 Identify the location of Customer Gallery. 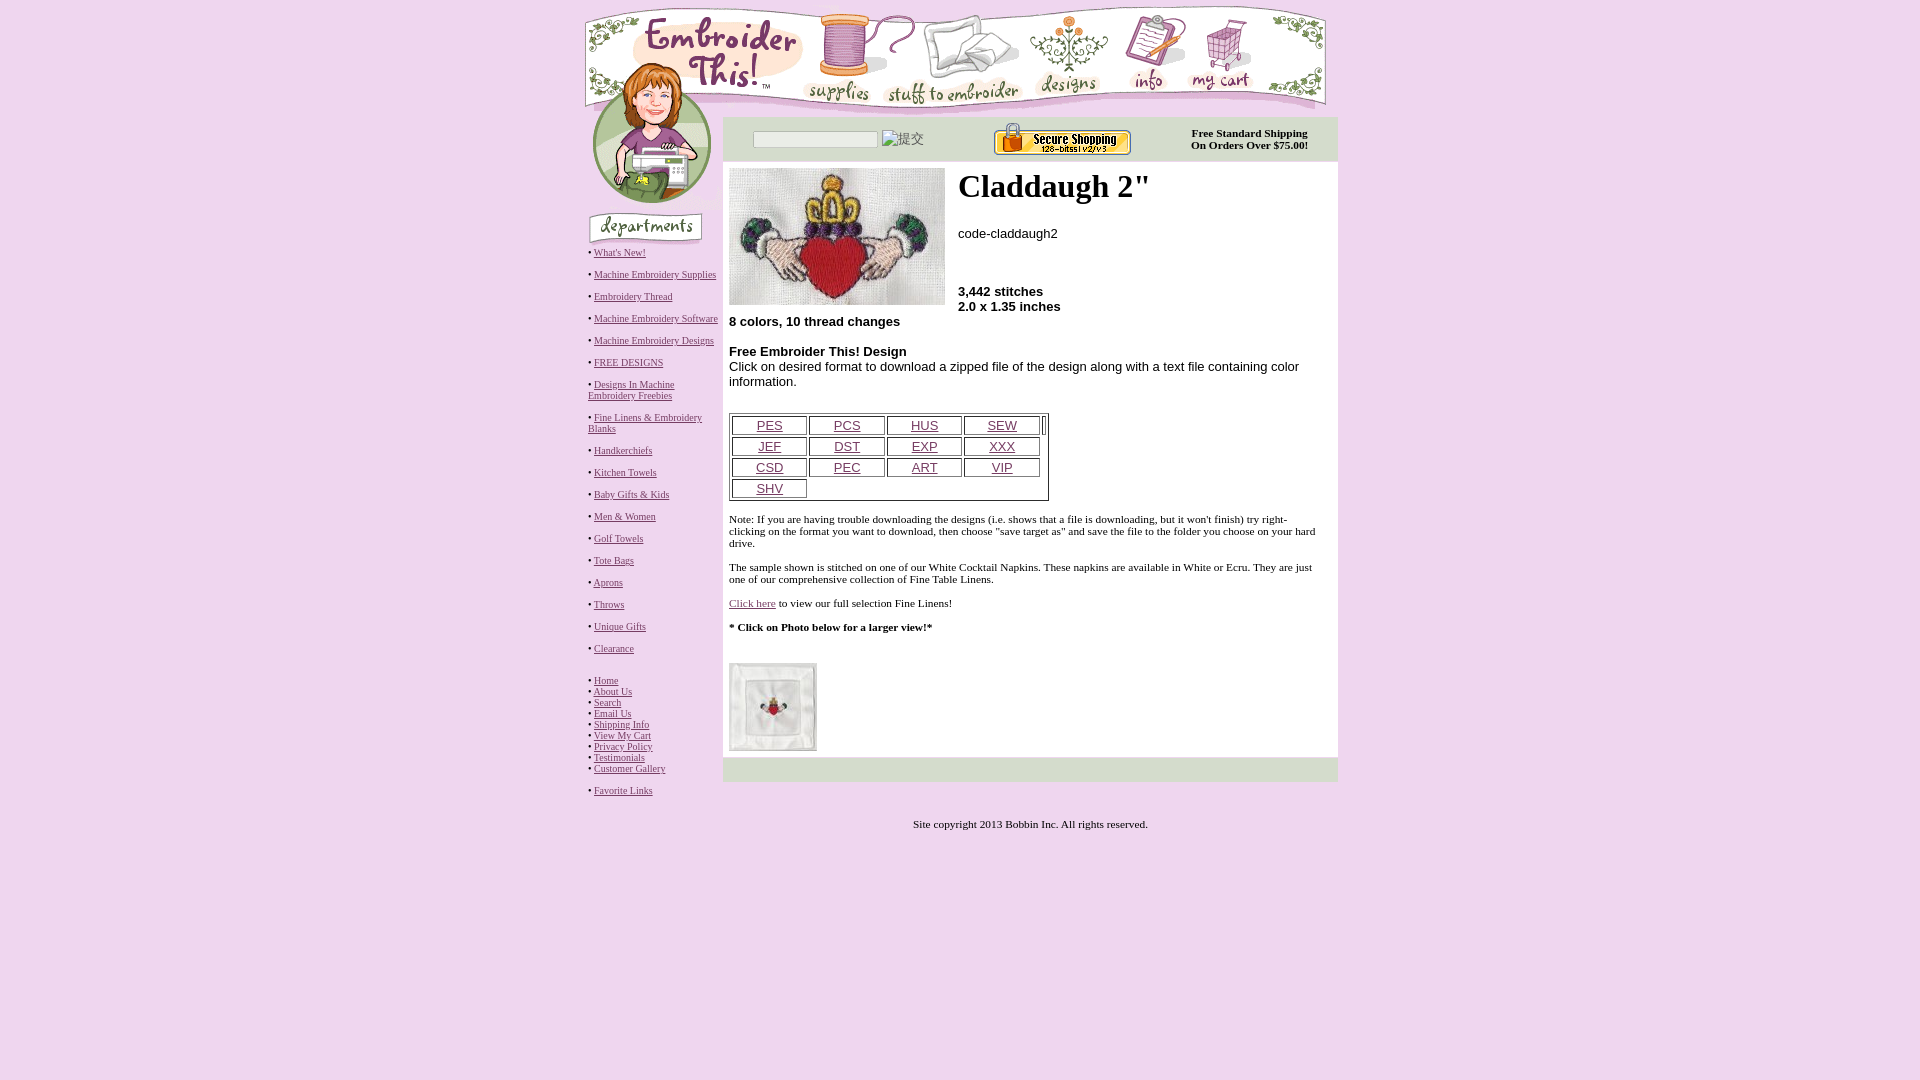
(628, 768).